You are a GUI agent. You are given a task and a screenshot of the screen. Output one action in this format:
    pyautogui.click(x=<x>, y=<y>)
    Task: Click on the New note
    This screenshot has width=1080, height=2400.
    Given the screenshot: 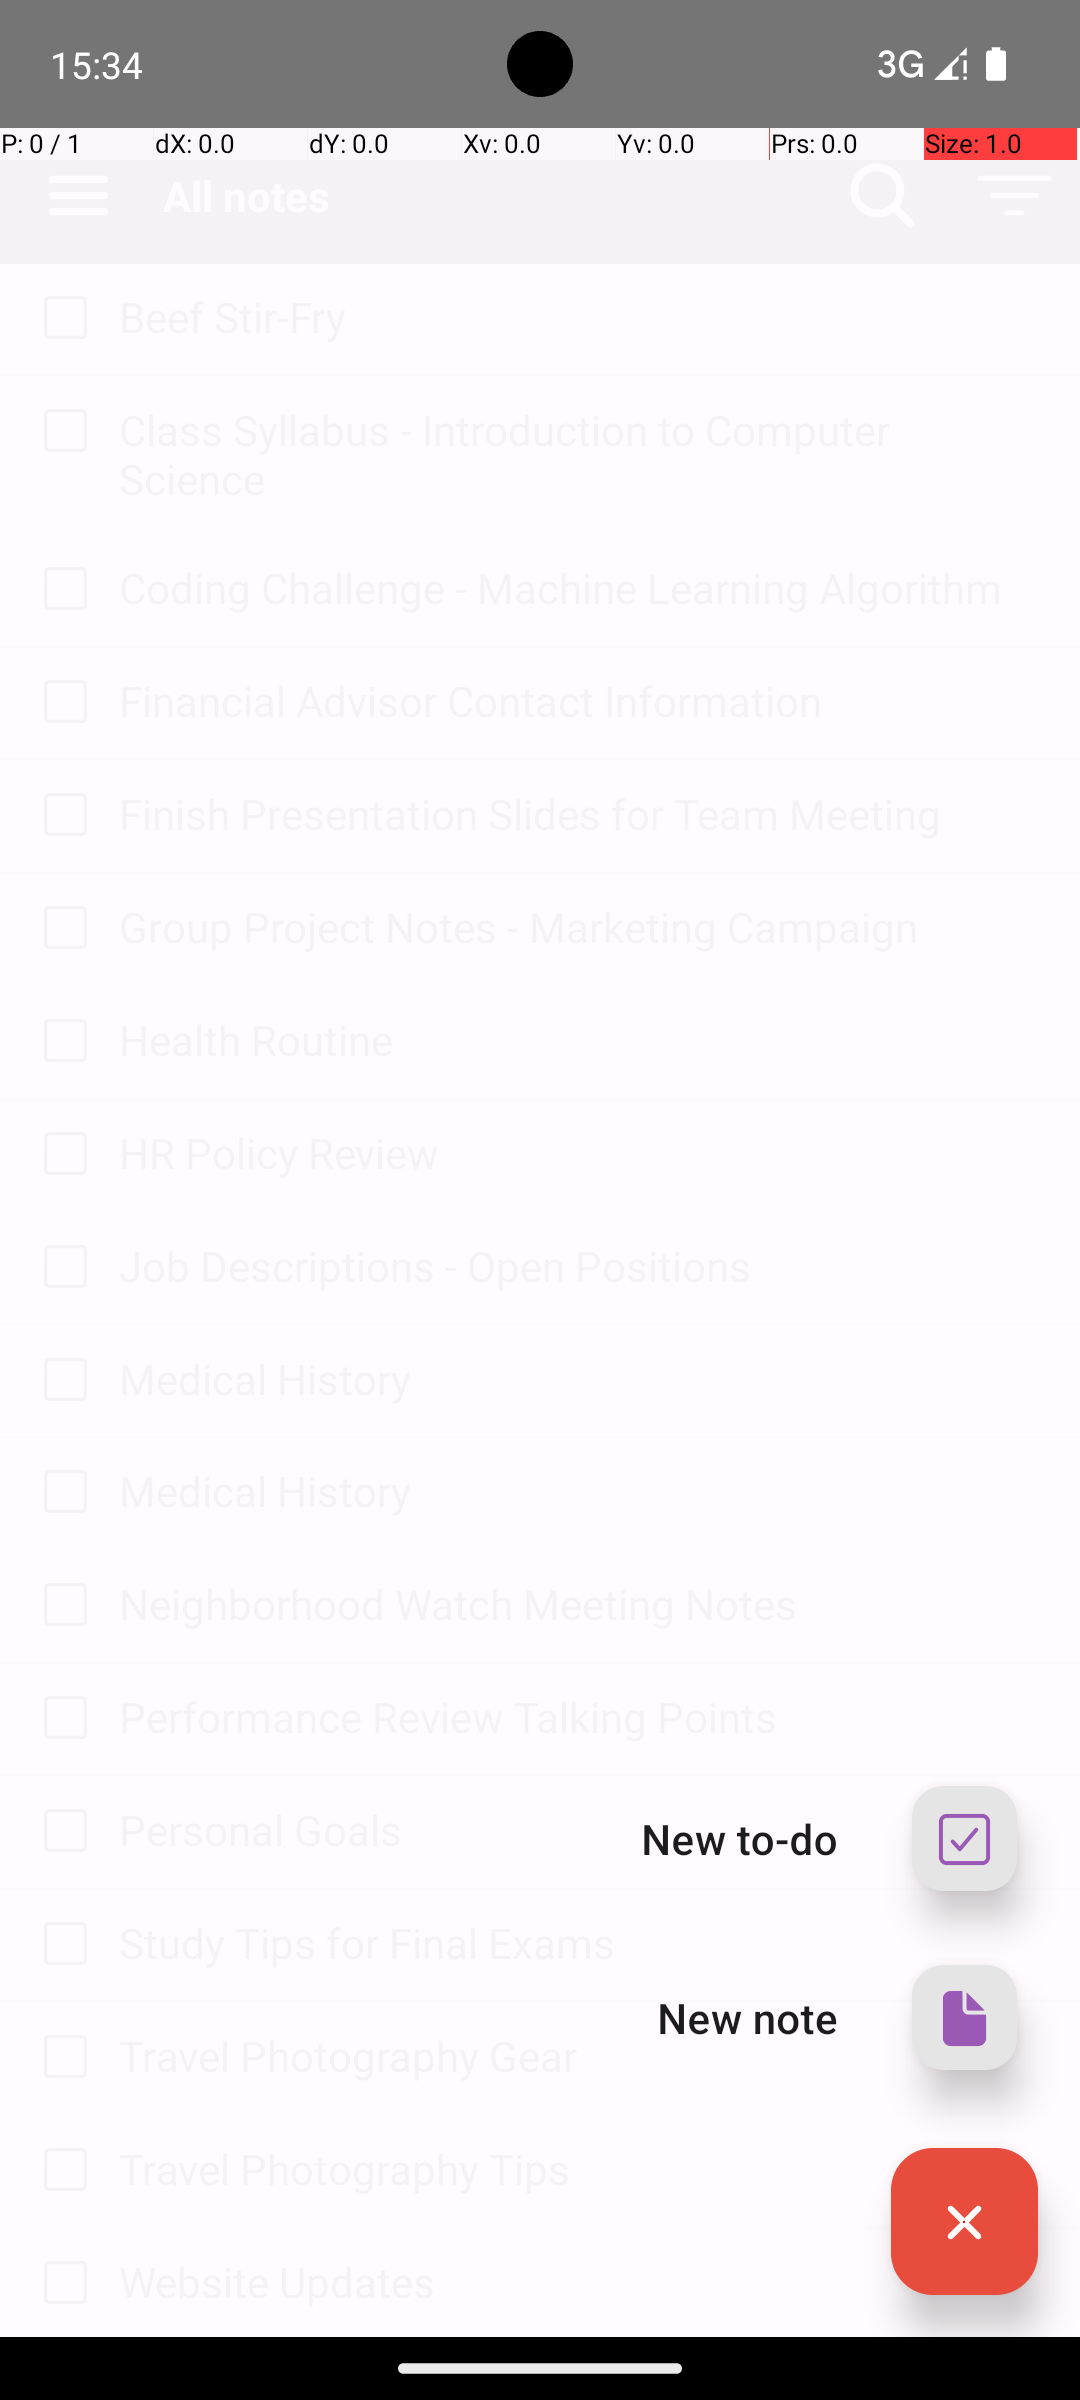 What is the action you would take?
    pyautogui.click(x=748, y=2017)
    